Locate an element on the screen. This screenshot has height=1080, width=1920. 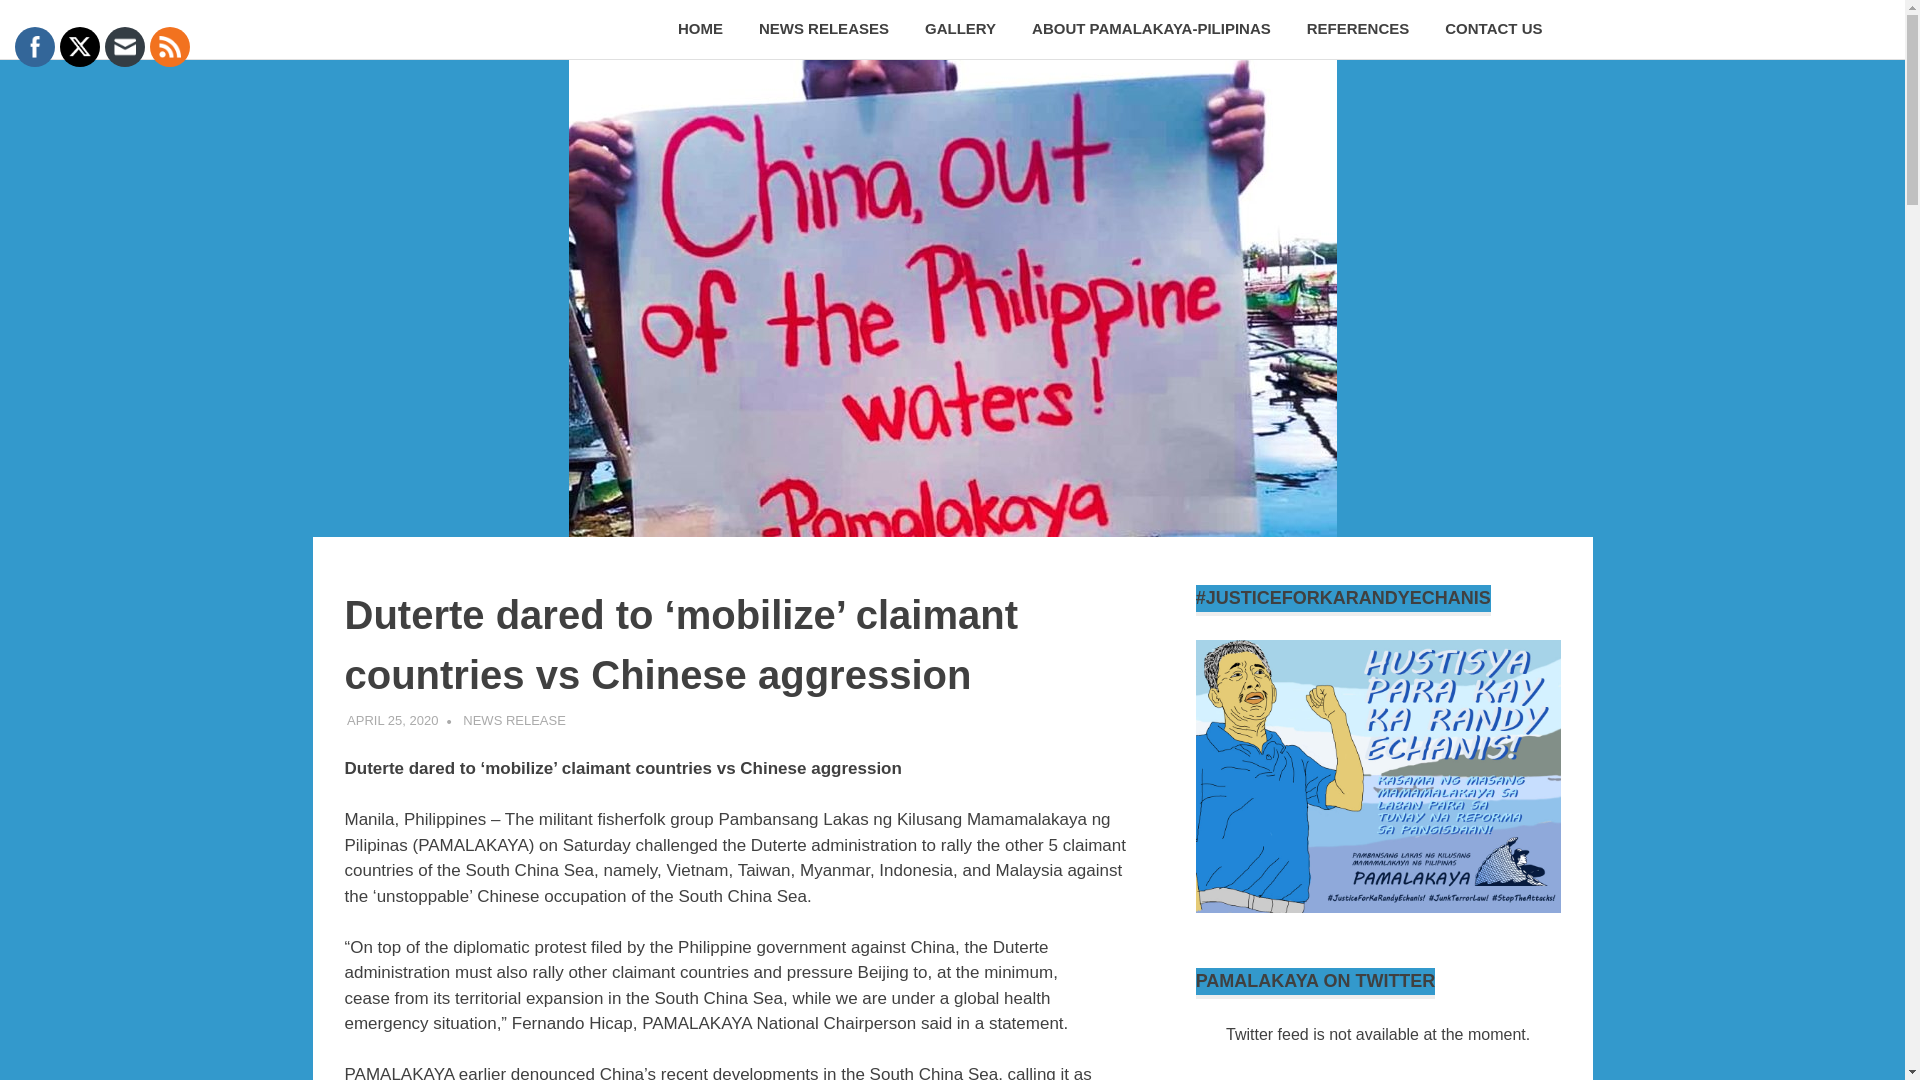
HOME is located at coordinates (700, 30).